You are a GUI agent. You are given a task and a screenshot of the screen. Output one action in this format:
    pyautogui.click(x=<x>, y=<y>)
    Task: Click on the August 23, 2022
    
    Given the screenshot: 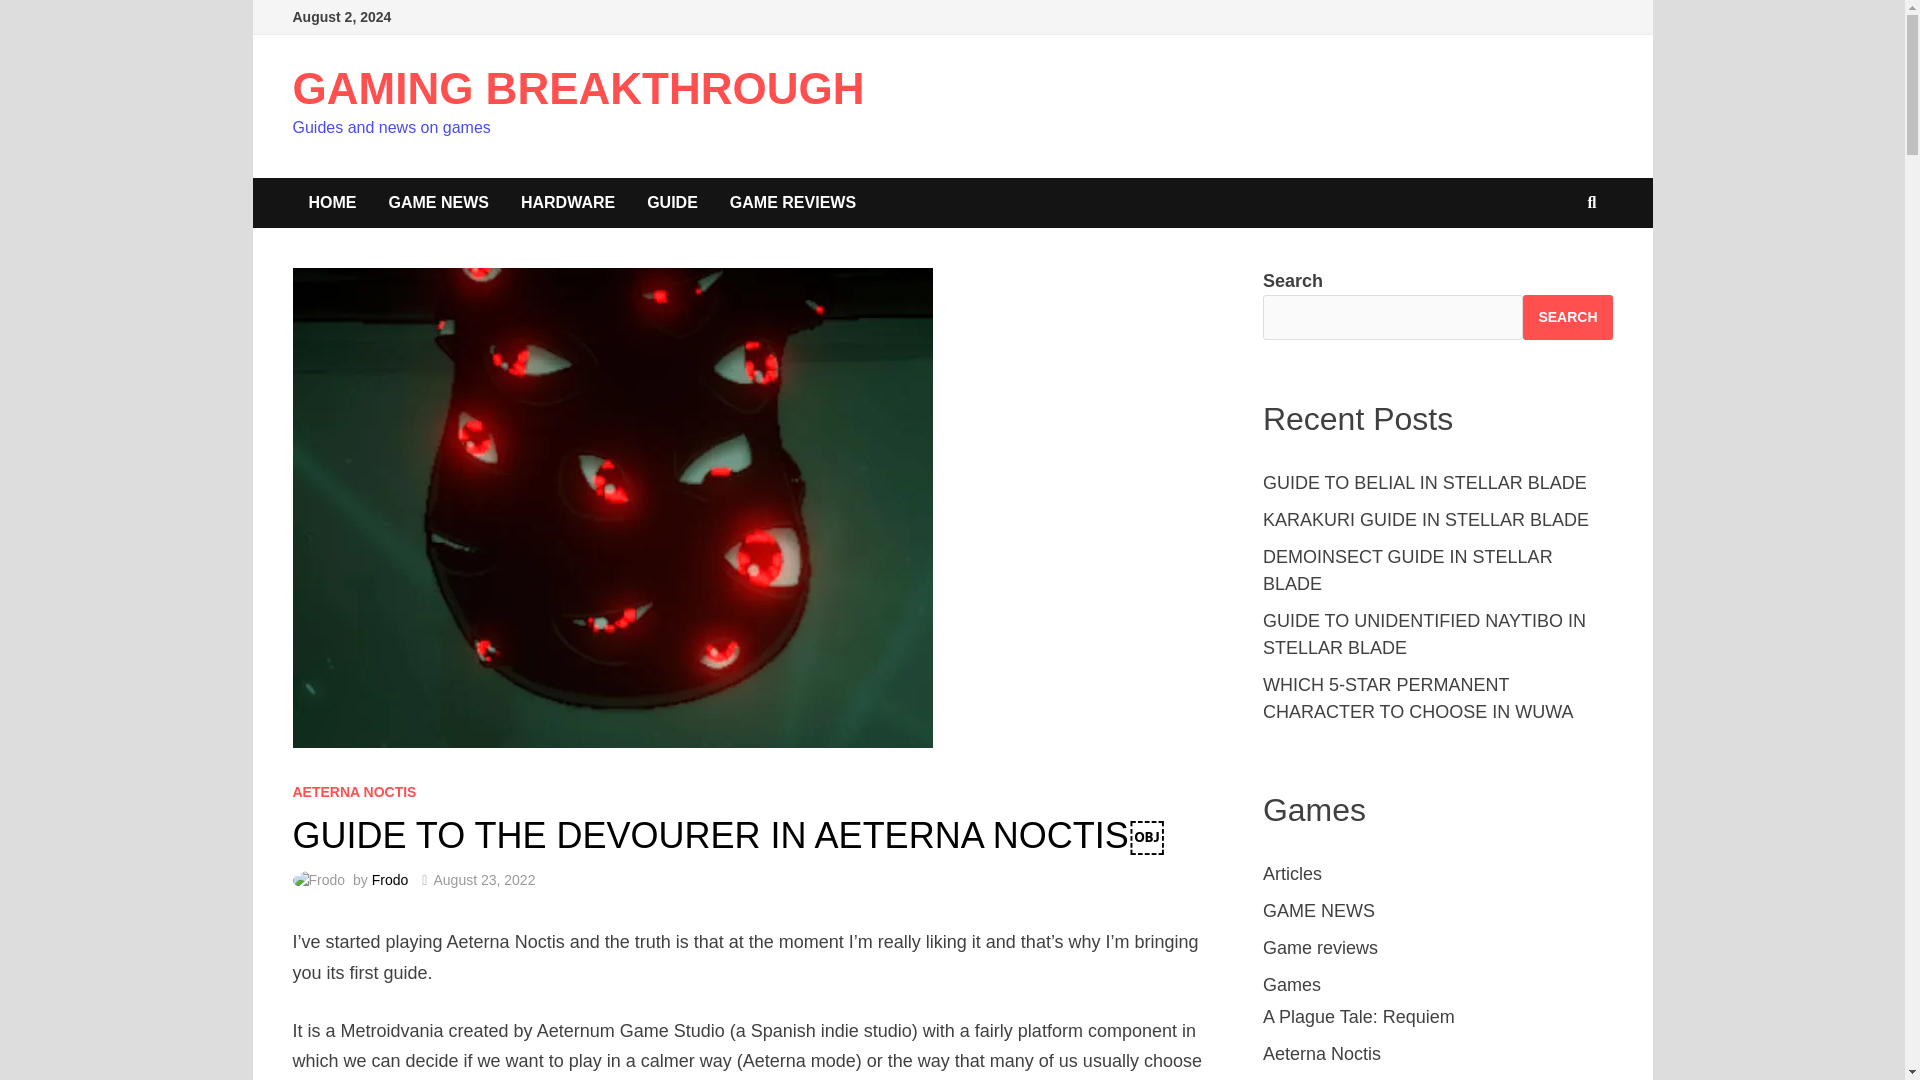 What is the action you would take?
    pyautogui.click(x=484, y=879)
    